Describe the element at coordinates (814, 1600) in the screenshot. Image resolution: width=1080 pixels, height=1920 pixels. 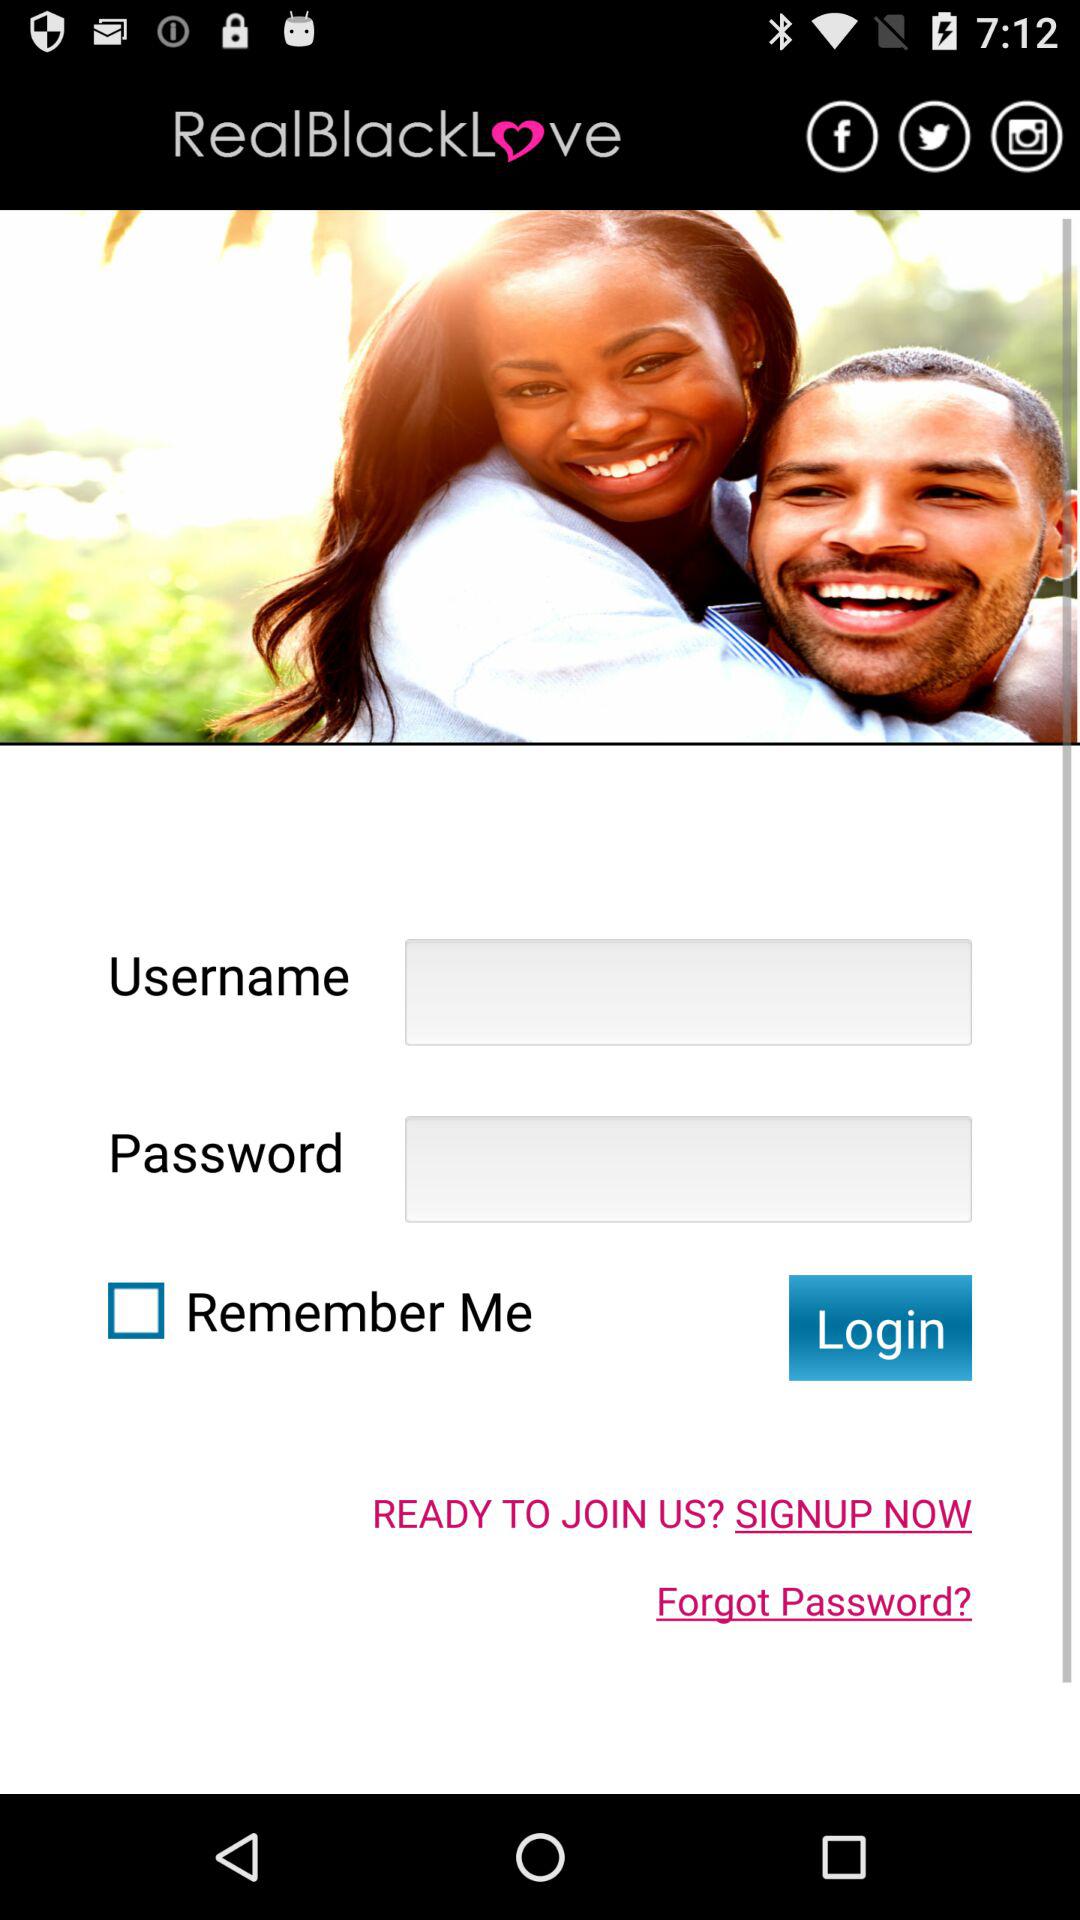
I see `choose the icon below the ready to join icon` at that location.